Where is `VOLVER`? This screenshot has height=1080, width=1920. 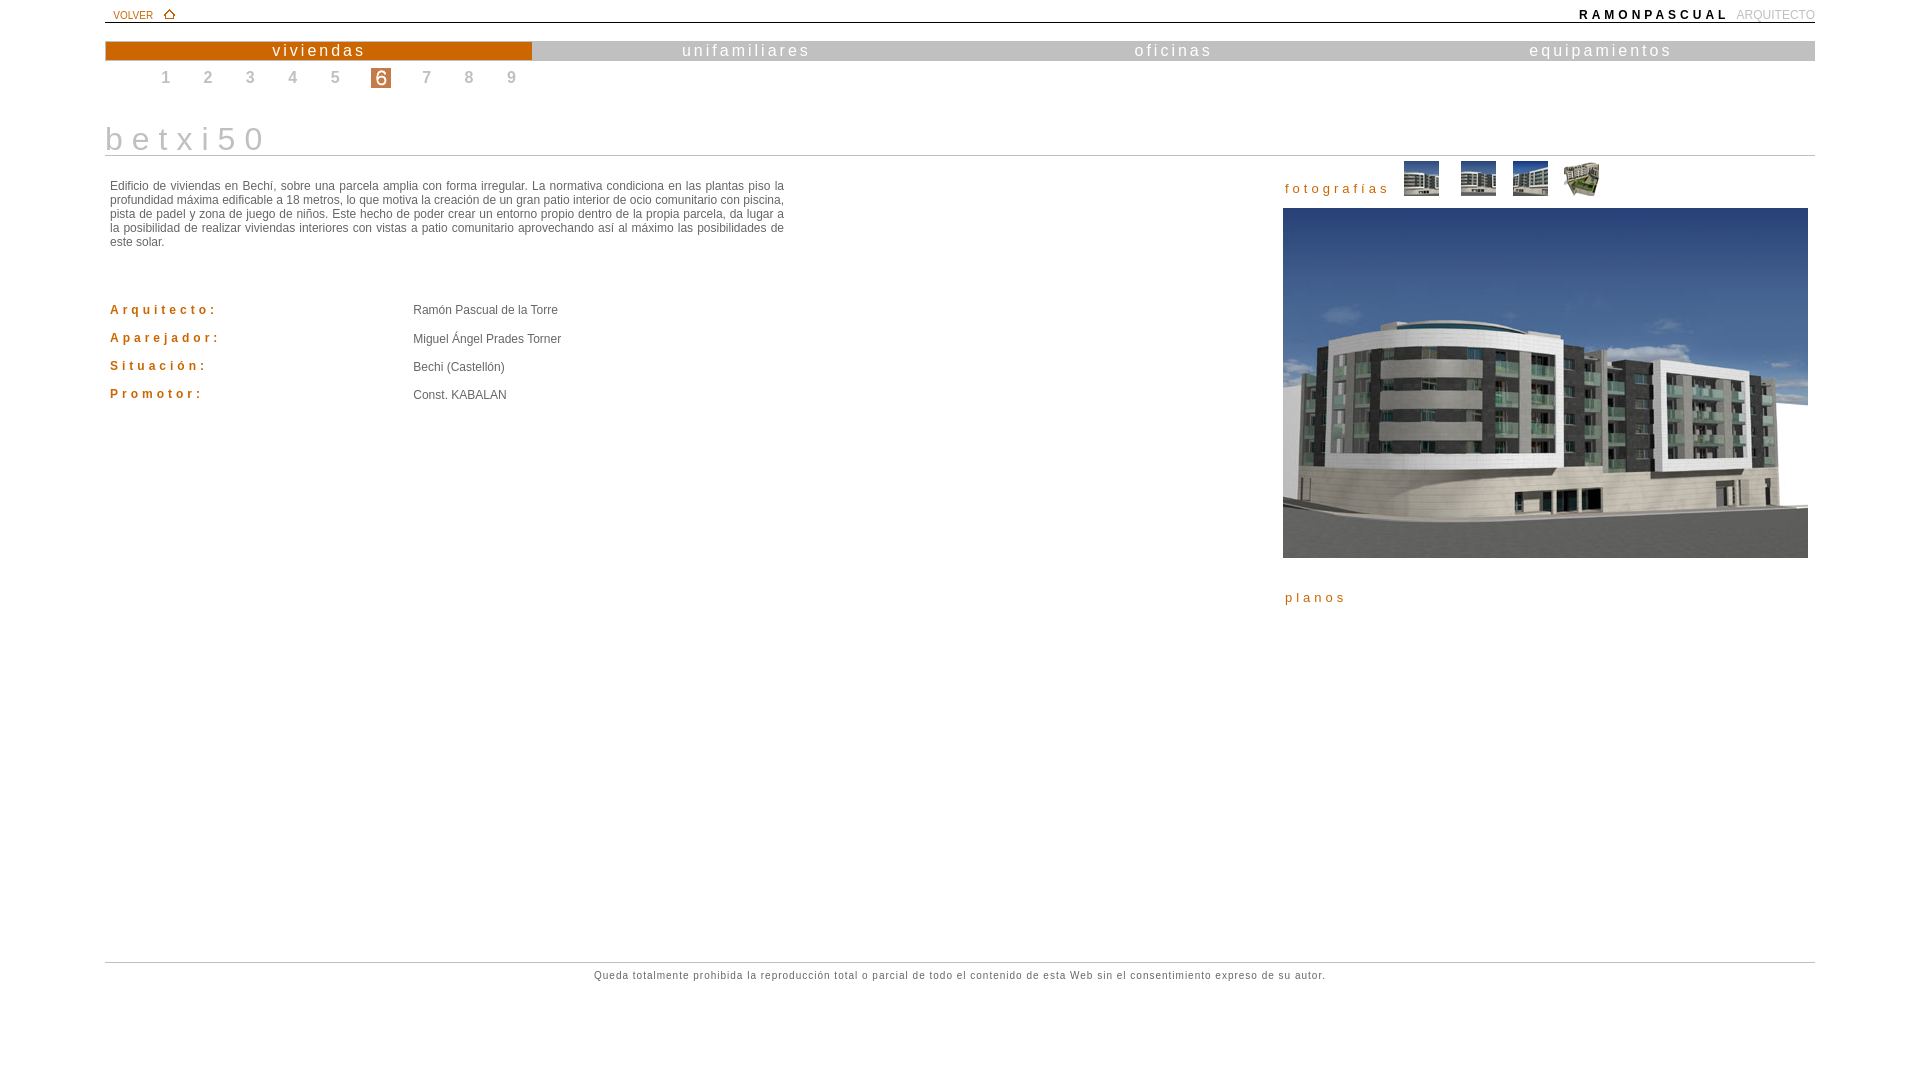
VOLVER is located at coordinates (133, 16).